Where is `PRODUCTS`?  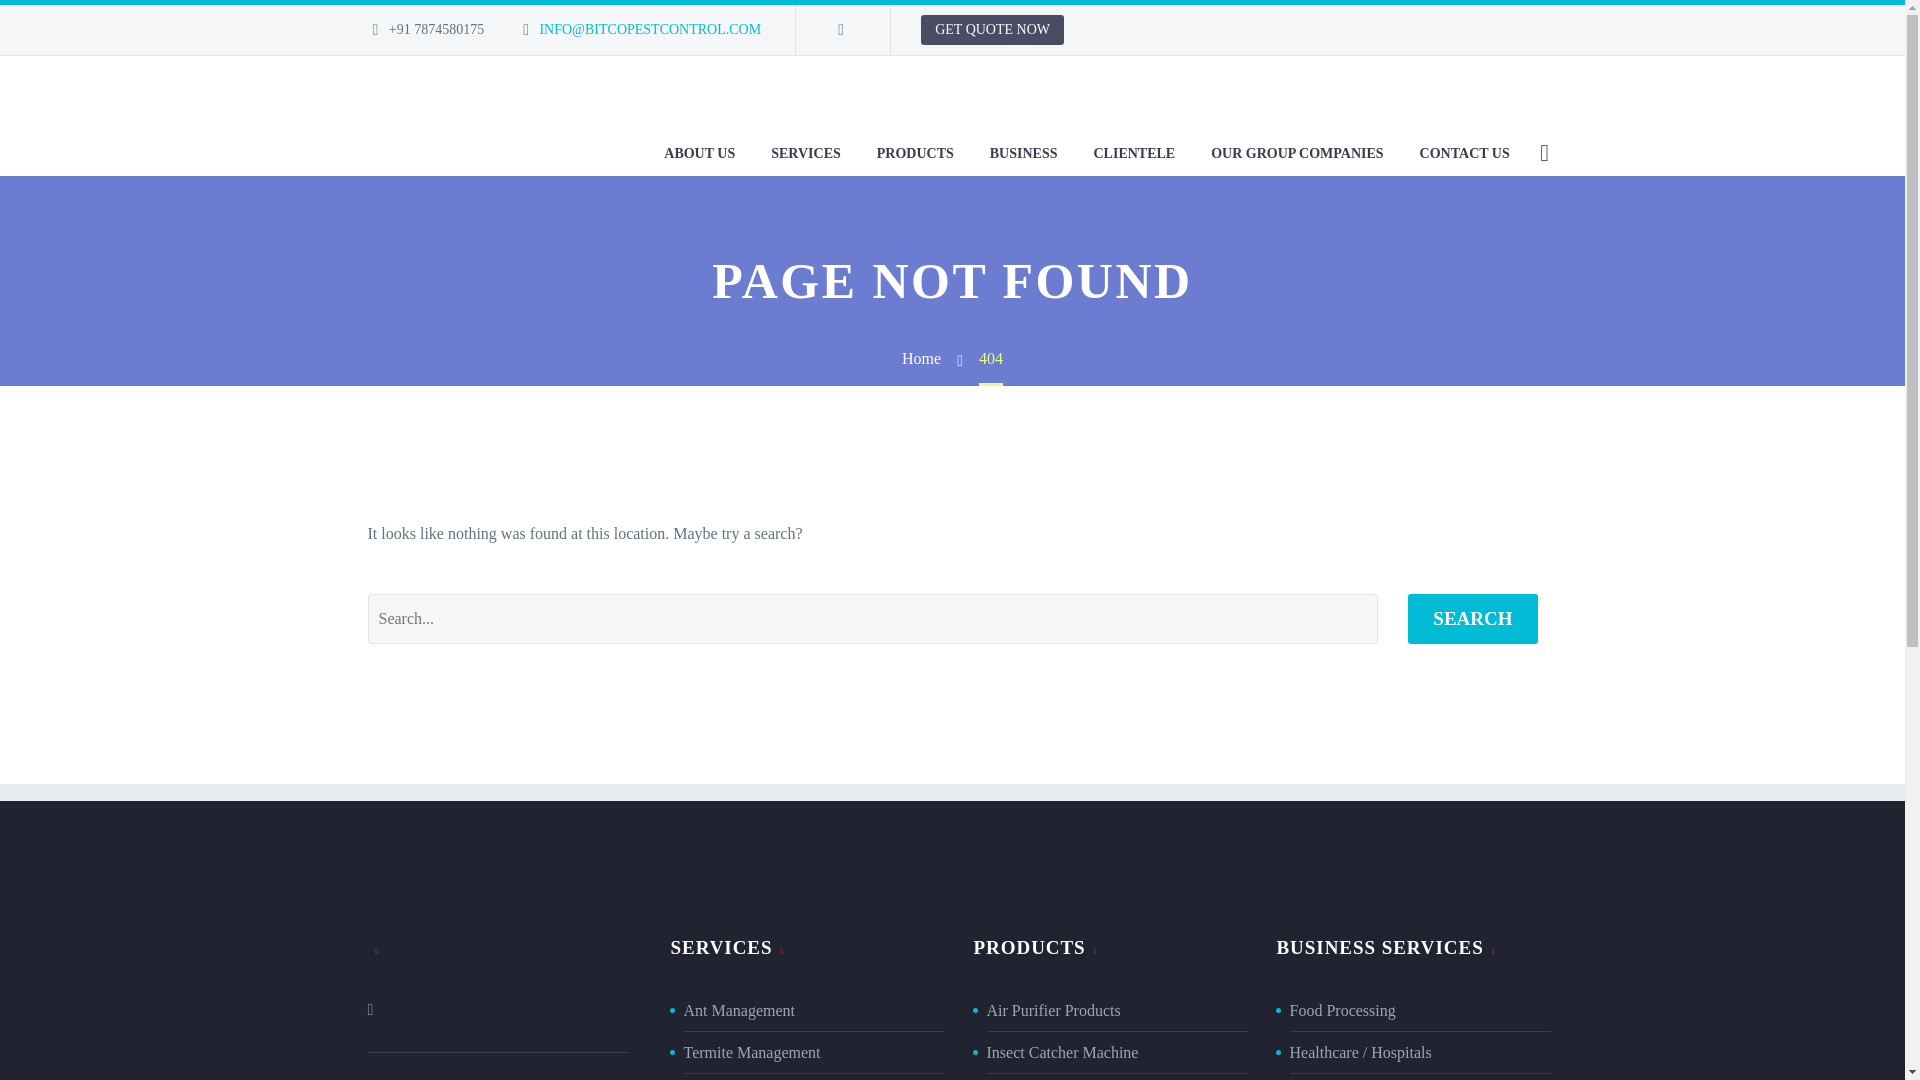
PRODUCTS is located at coordinates (916, 152).